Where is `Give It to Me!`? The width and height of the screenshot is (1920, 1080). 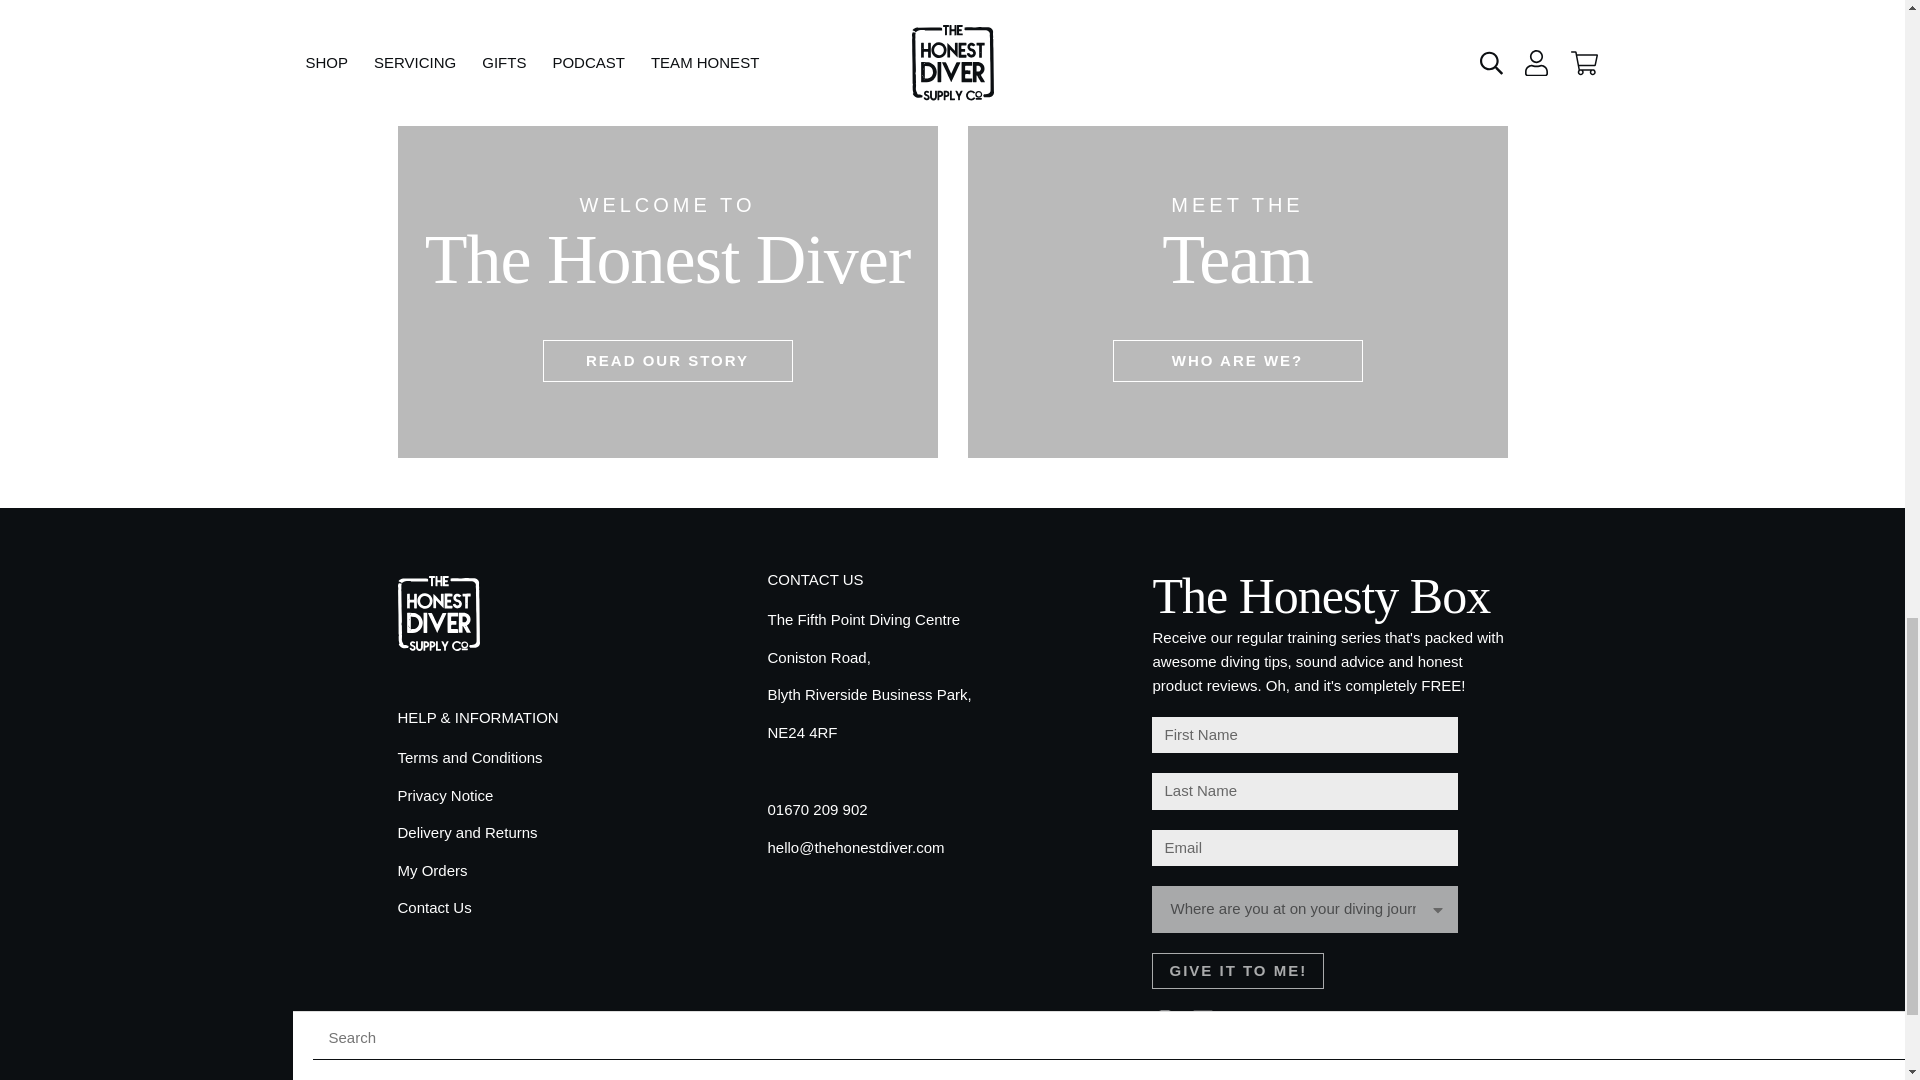 Give It to Me! is located at coordinates (1238, 971).